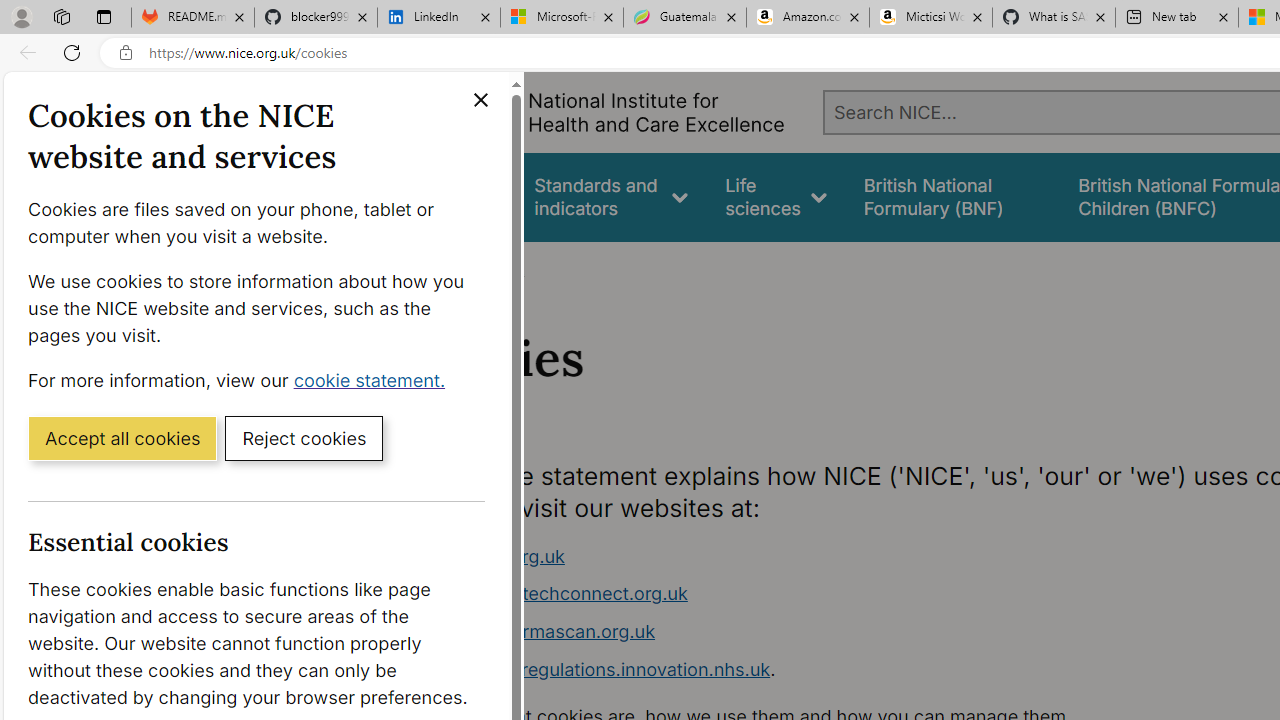  What do you see at coordinates (492, 556) in the screenshot?
I see `www.nice.org.uk` at bounding box center [492, 556].